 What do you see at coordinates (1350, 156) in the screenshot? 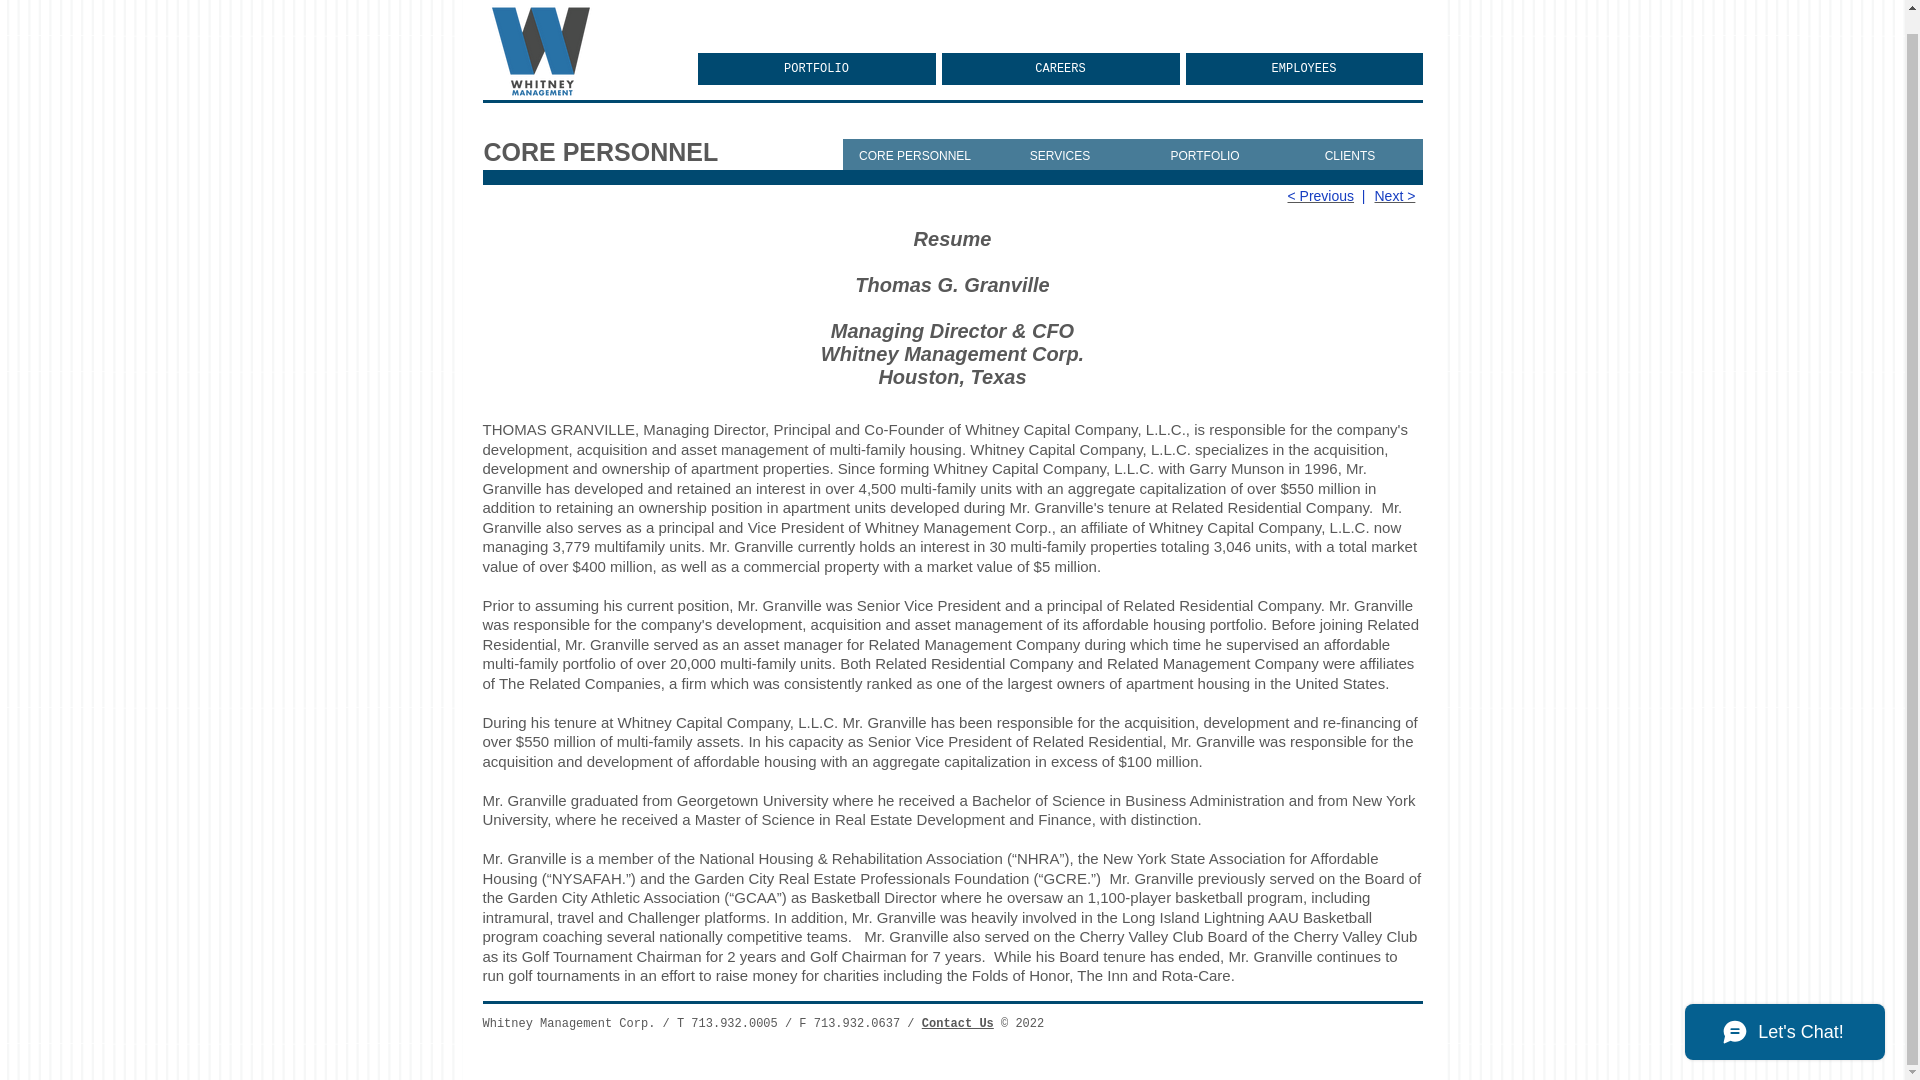
I see `CLIENTS` at bounding box center [1350, 156].